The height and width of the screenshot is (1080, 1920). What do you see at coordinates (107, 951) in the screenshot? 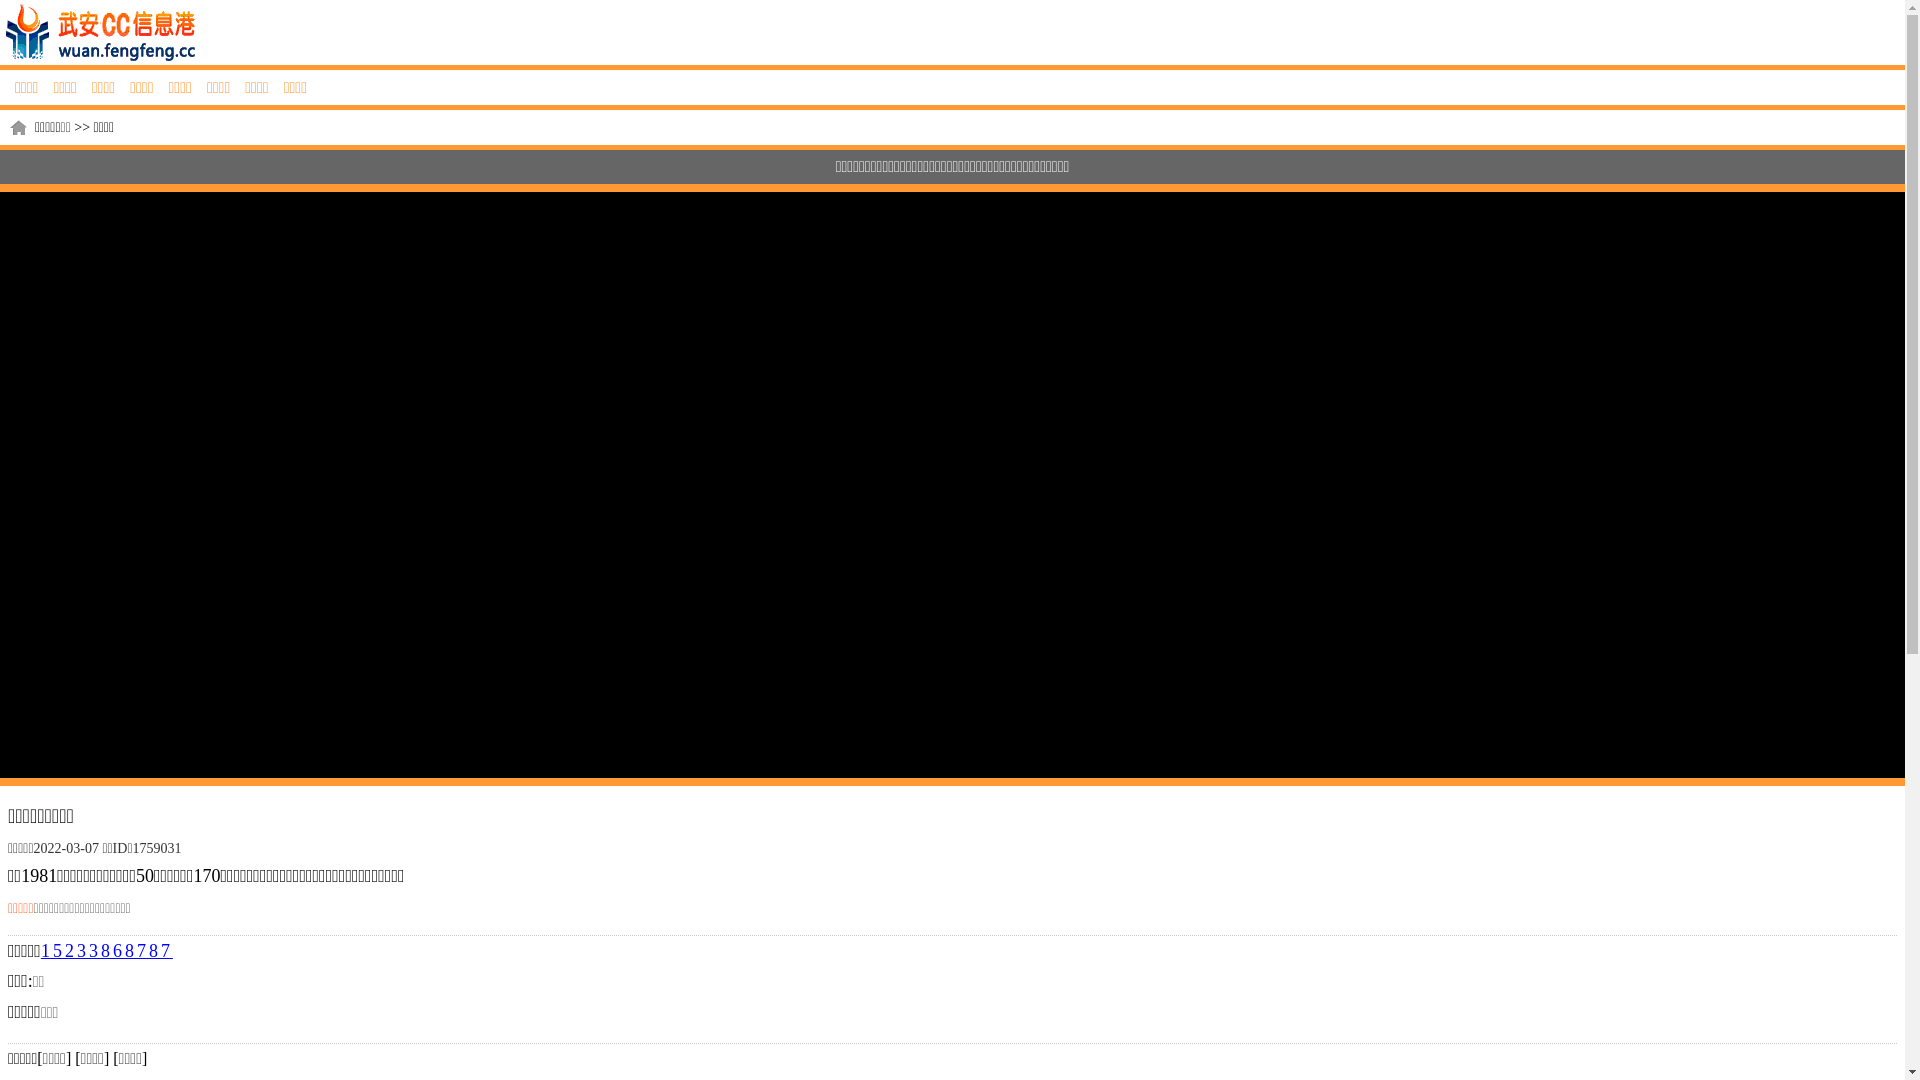
I see `15233868787` at bounding box center [107, 951].